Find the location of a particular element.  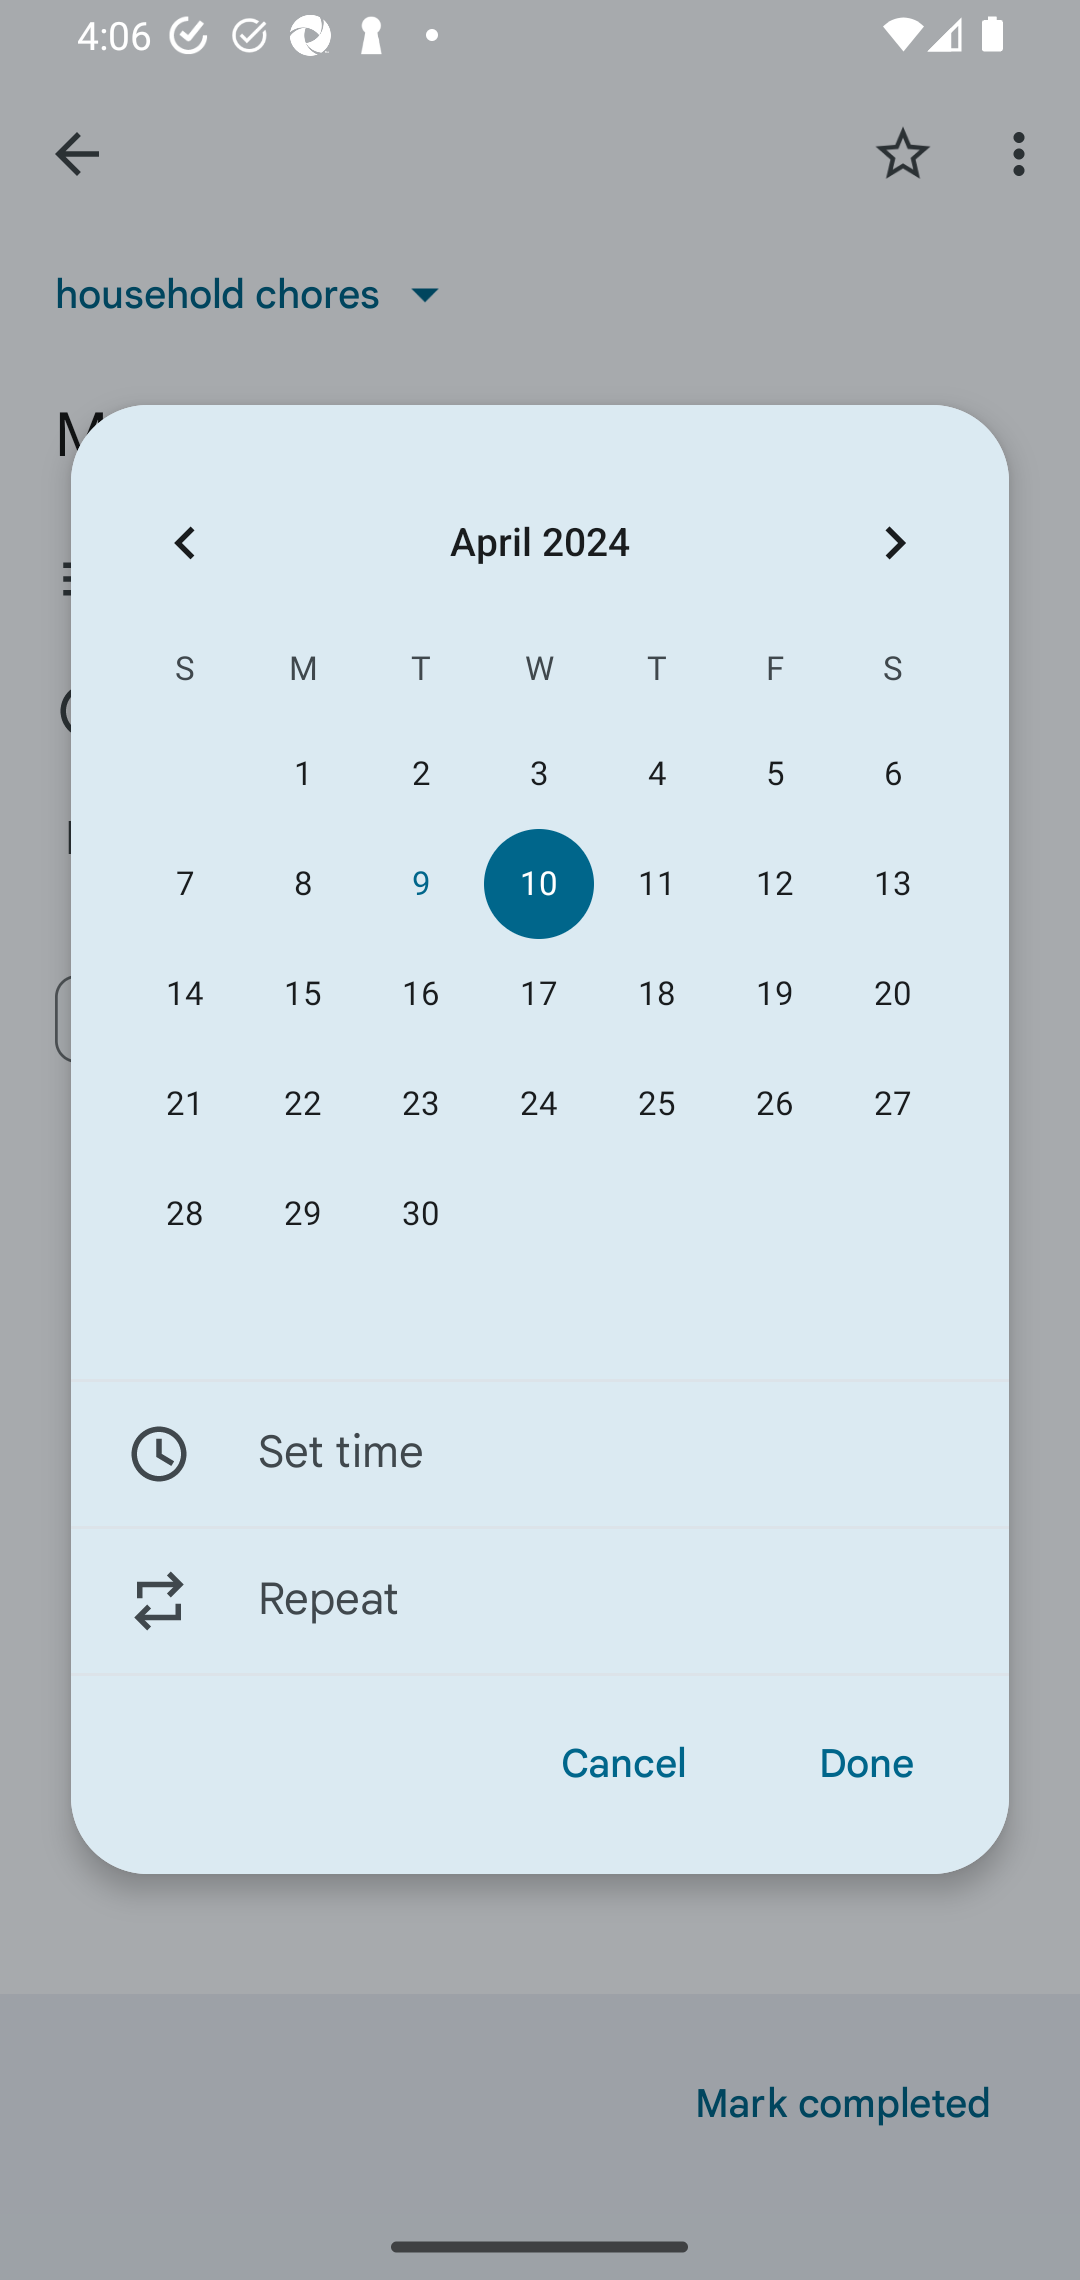

28 28 April 2024 is located at coordinates (185, 1214).